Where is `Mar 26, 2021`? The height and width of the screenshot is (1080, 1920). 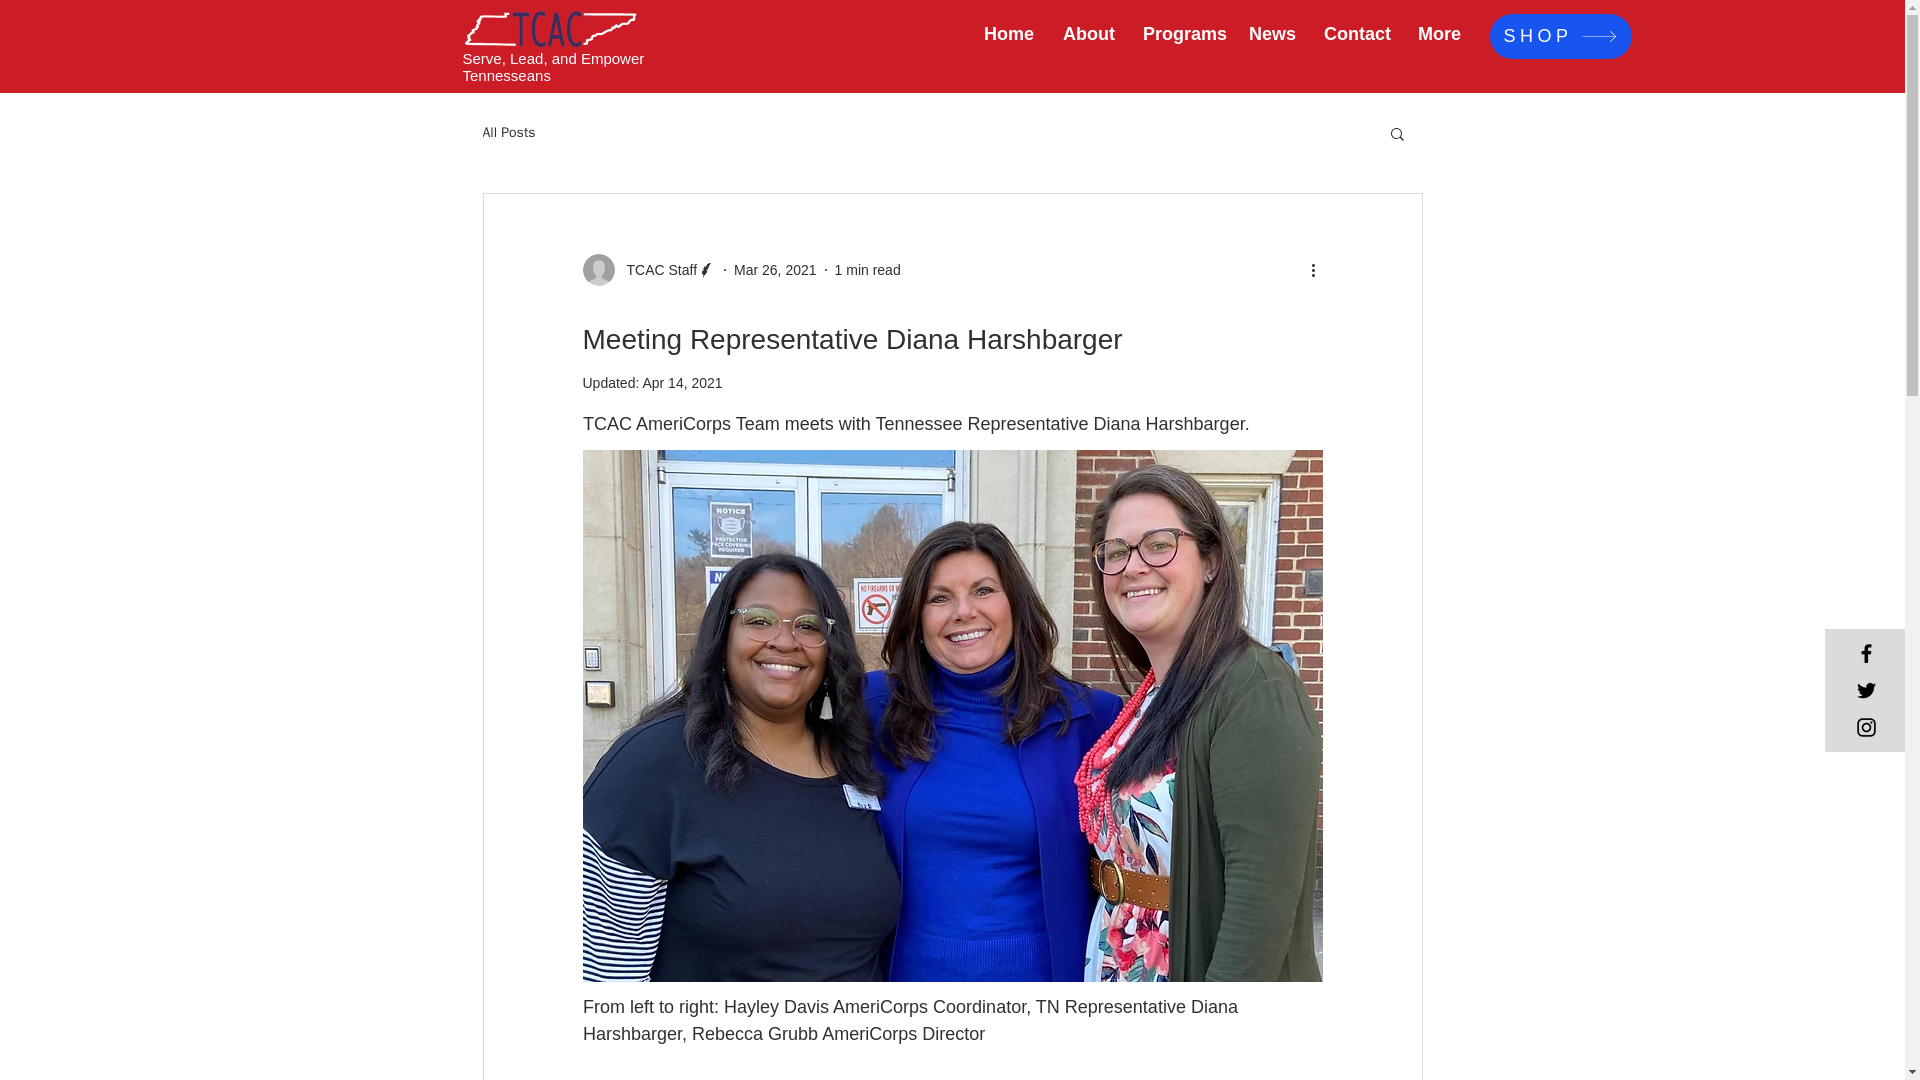 Mar 26, 2021 is located at coordinates (775, 270).